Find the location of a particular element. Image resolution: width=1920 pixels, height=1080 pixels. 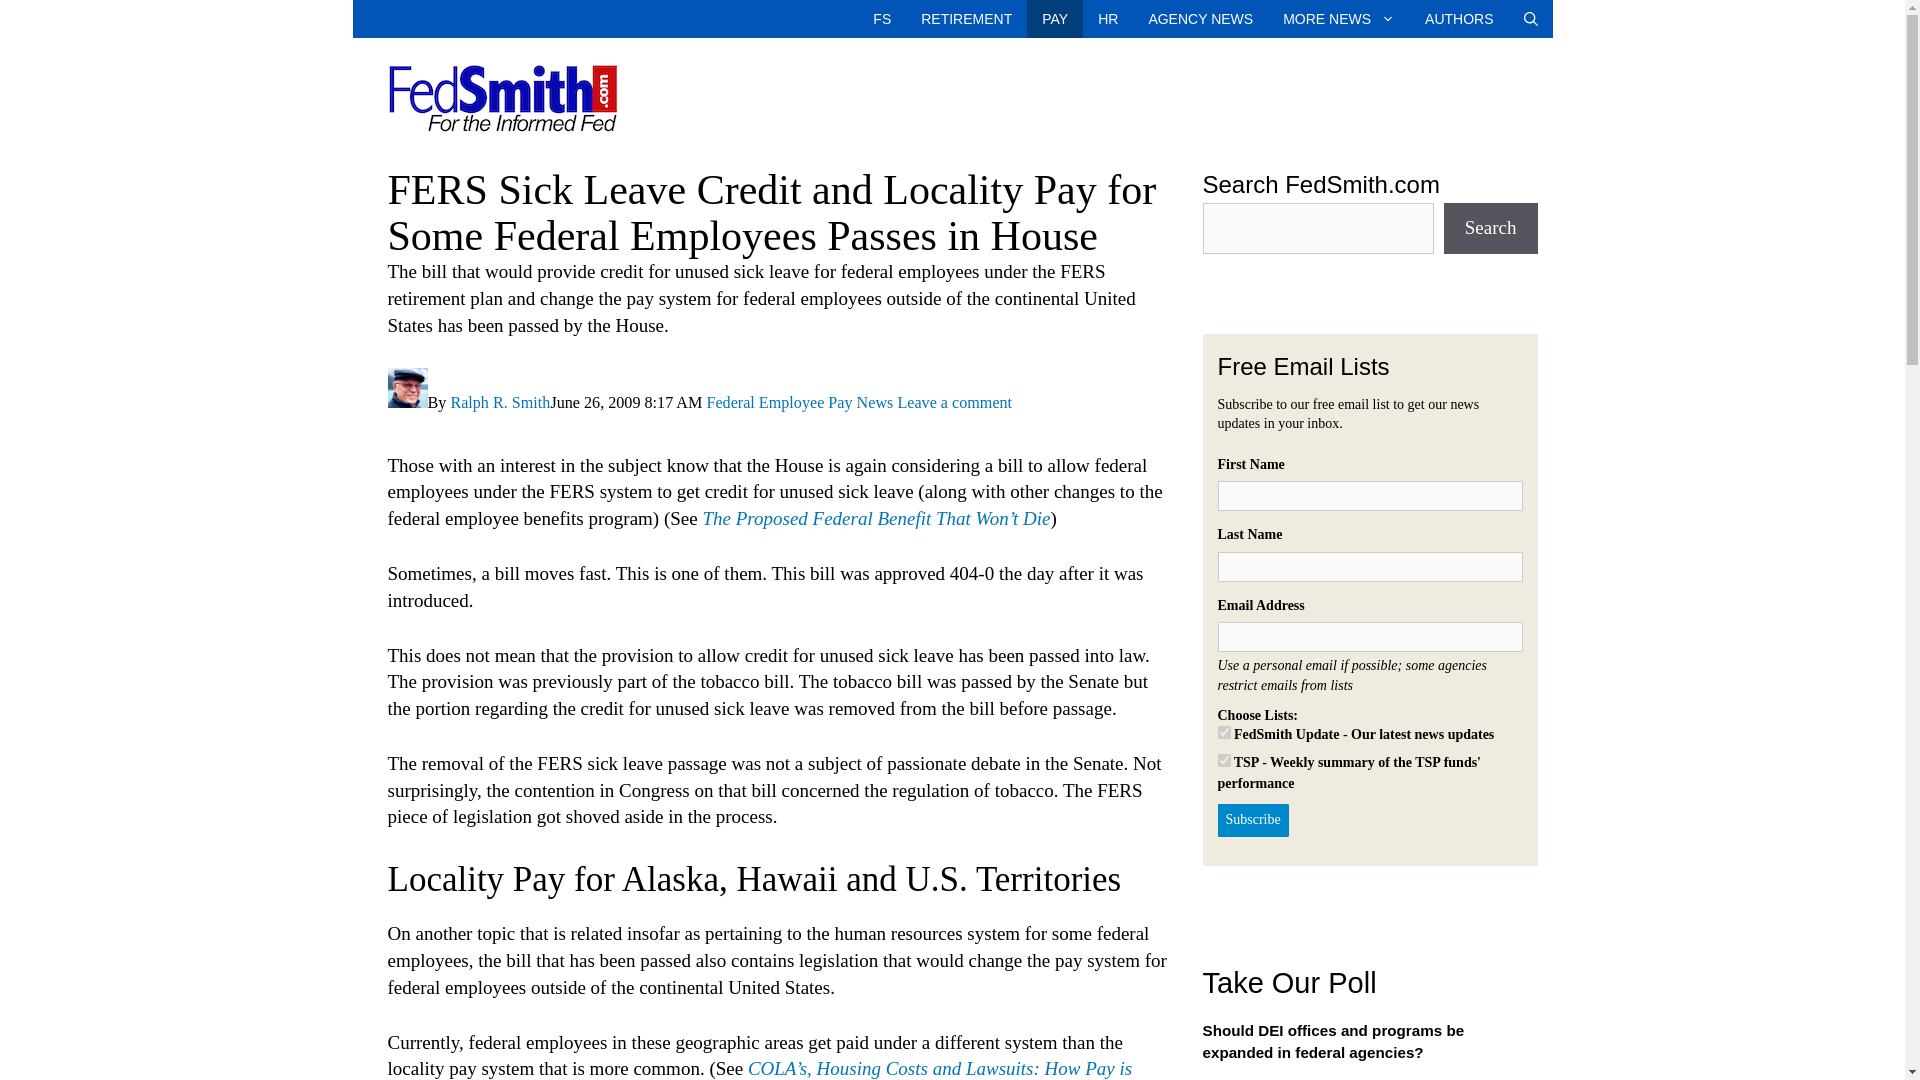

1 is located at coordinates (1224, 732).